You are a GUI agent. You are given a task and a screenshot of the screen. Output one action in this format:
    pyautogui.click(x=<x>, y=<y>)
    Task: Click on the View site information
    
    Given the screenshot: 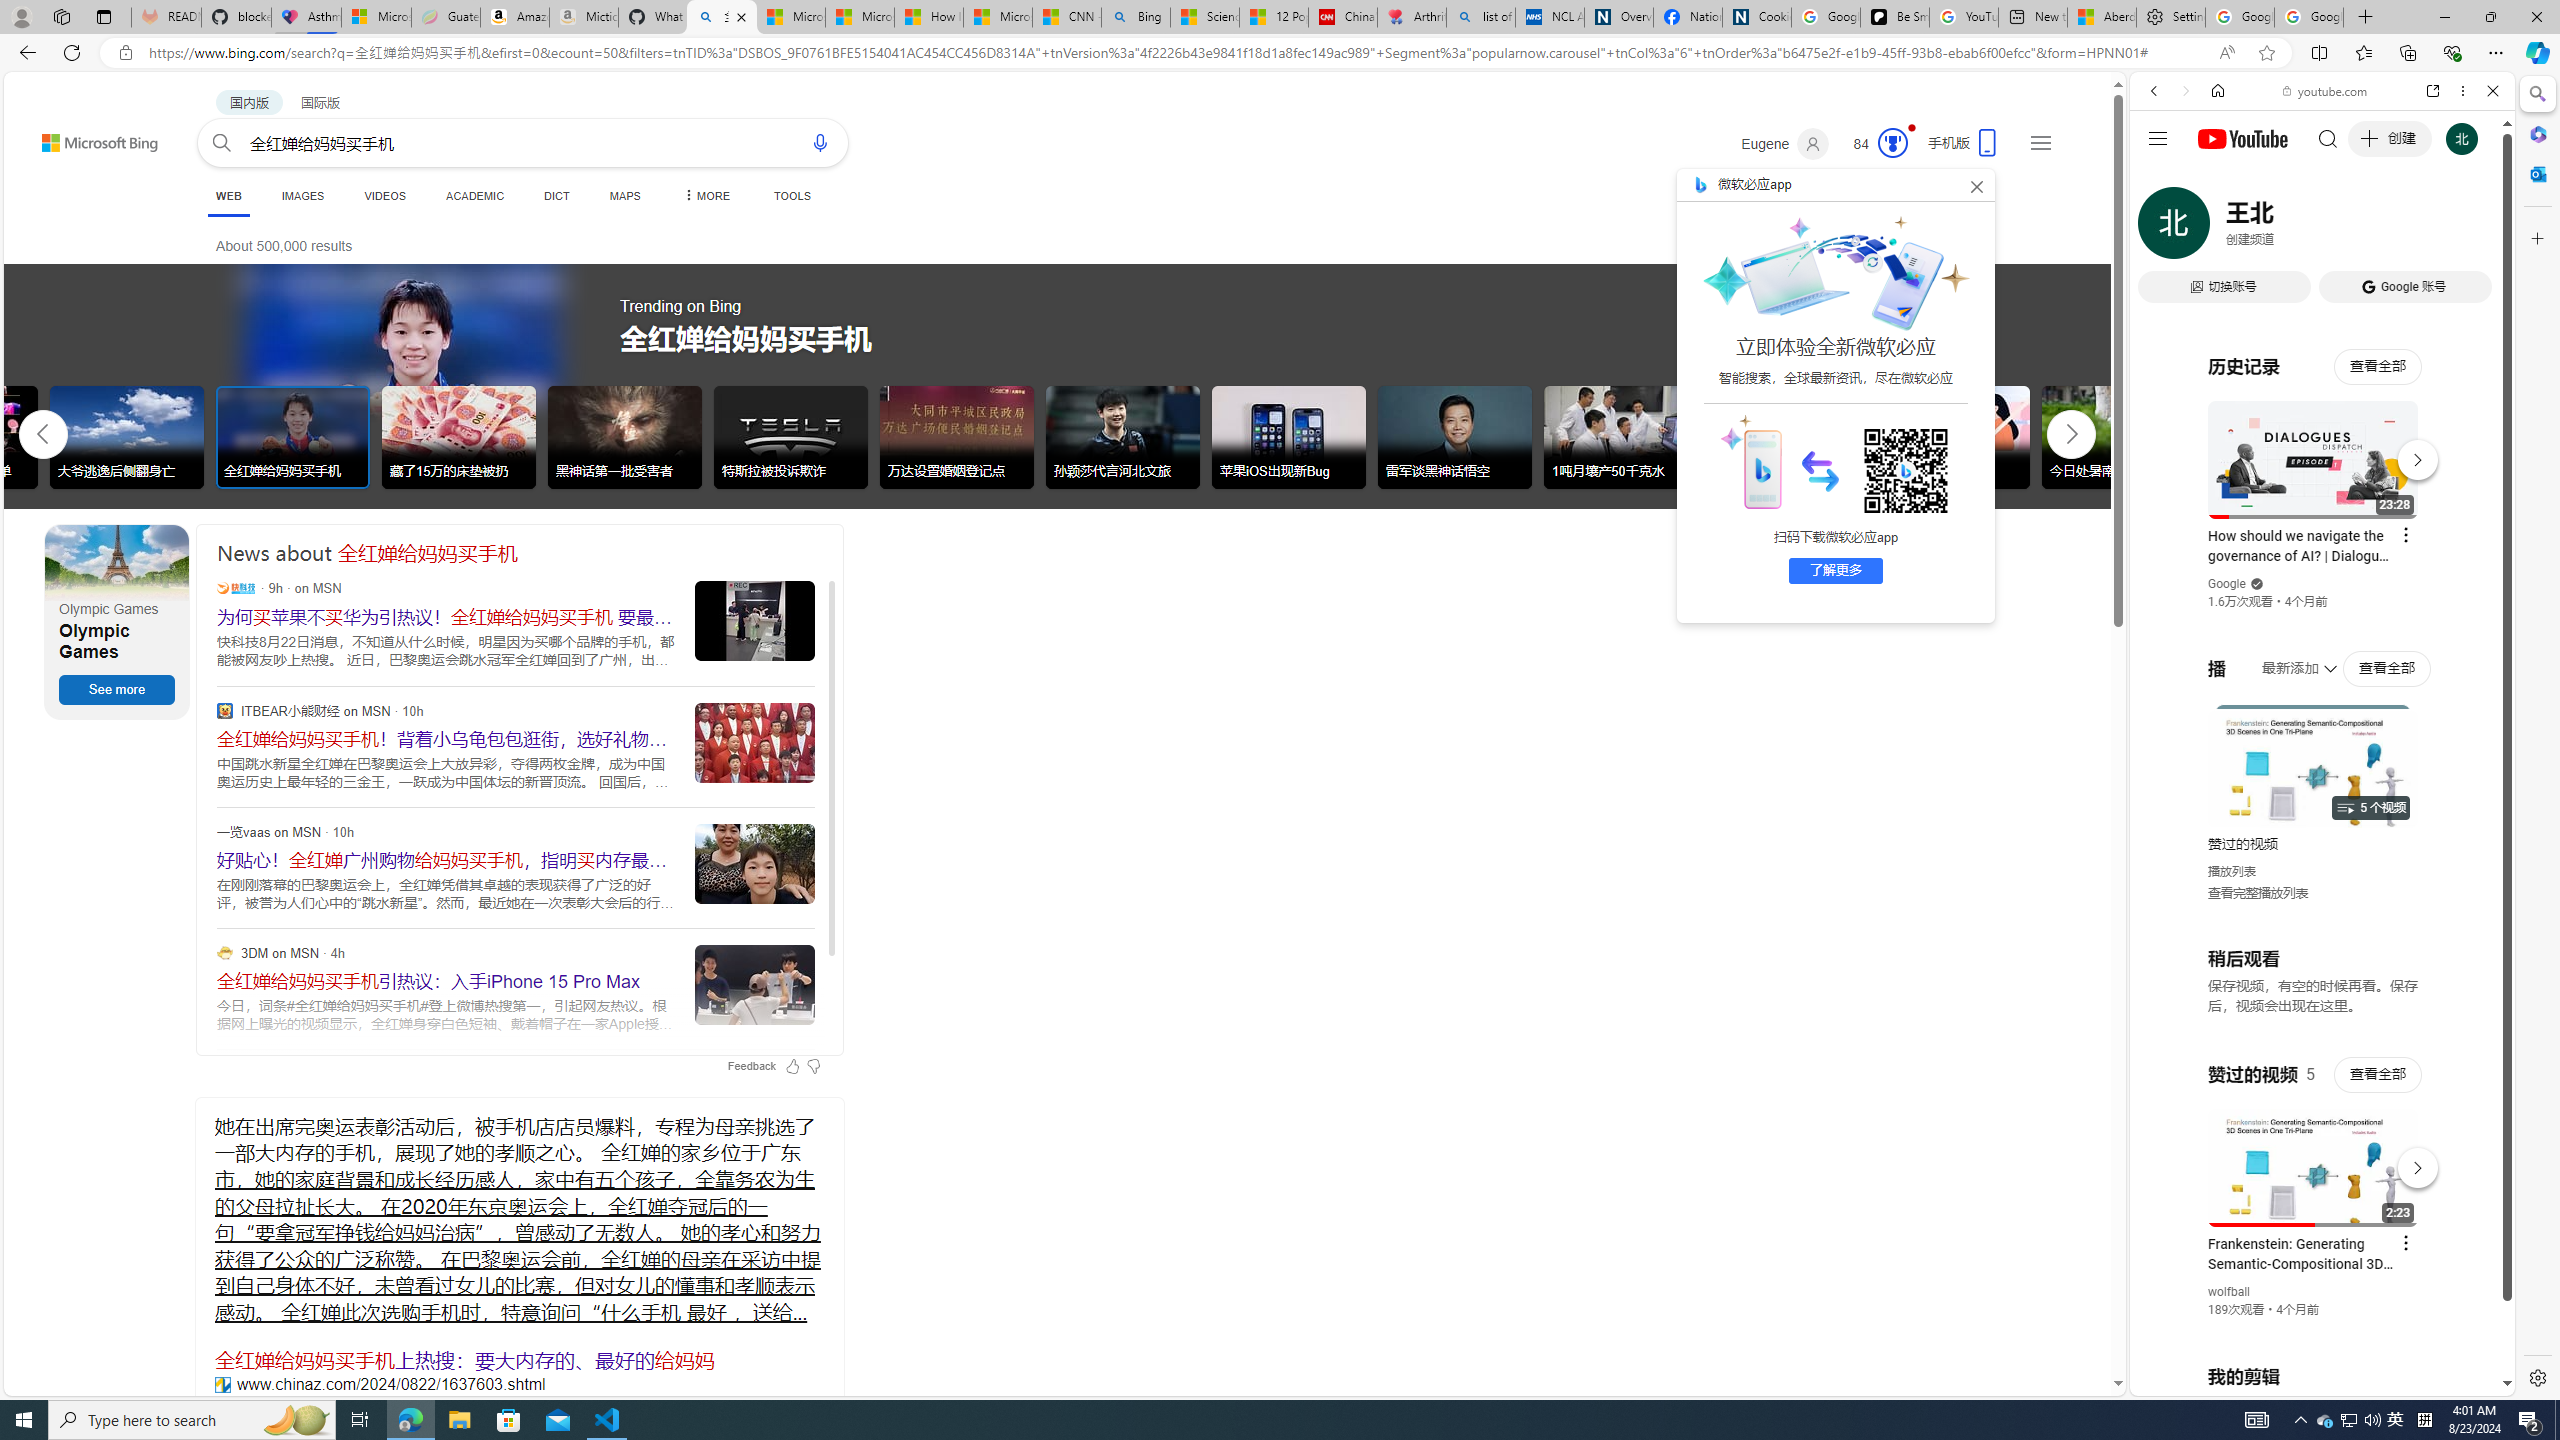 What is the action you would take?
    pyautogui.click(x=124, y=53)
    